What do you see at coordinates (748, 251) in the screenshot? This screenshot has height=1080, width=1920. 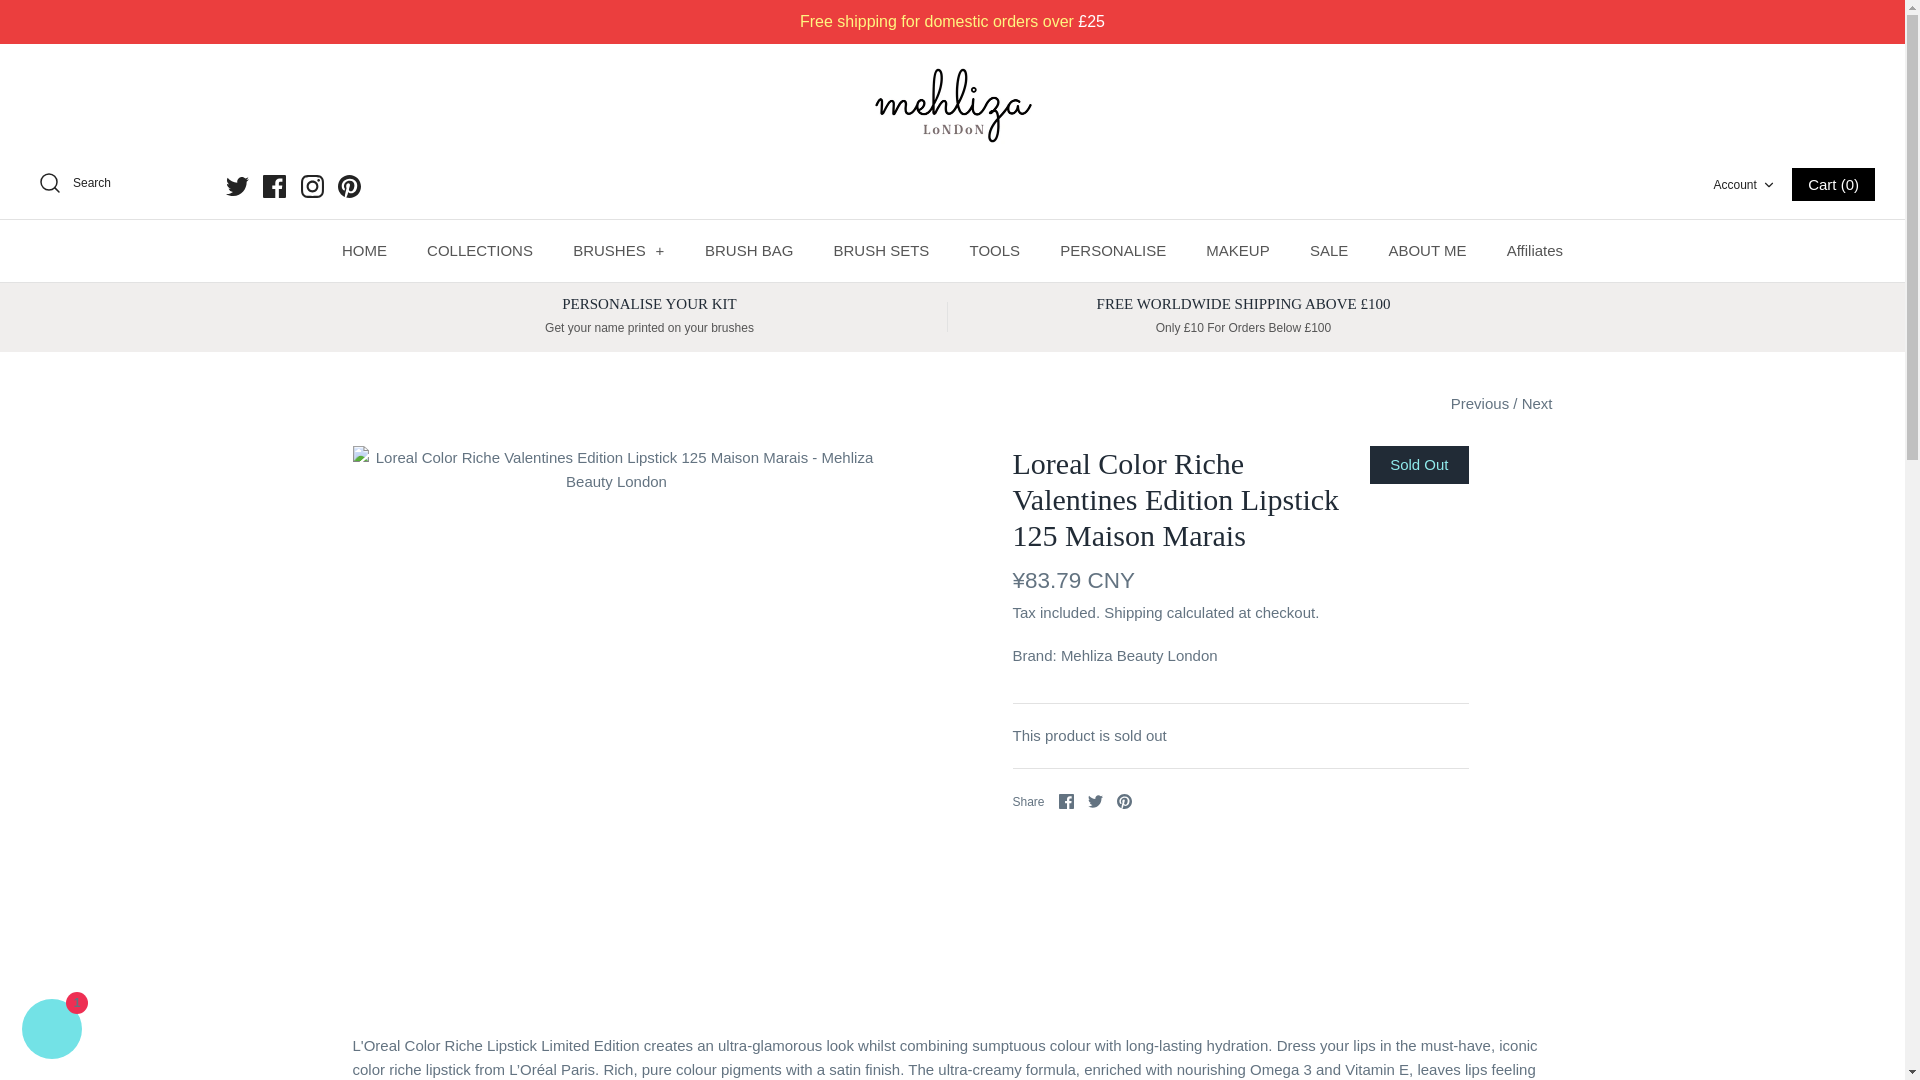 I see `BRUSH BAG` at bounding box center [748, 251].